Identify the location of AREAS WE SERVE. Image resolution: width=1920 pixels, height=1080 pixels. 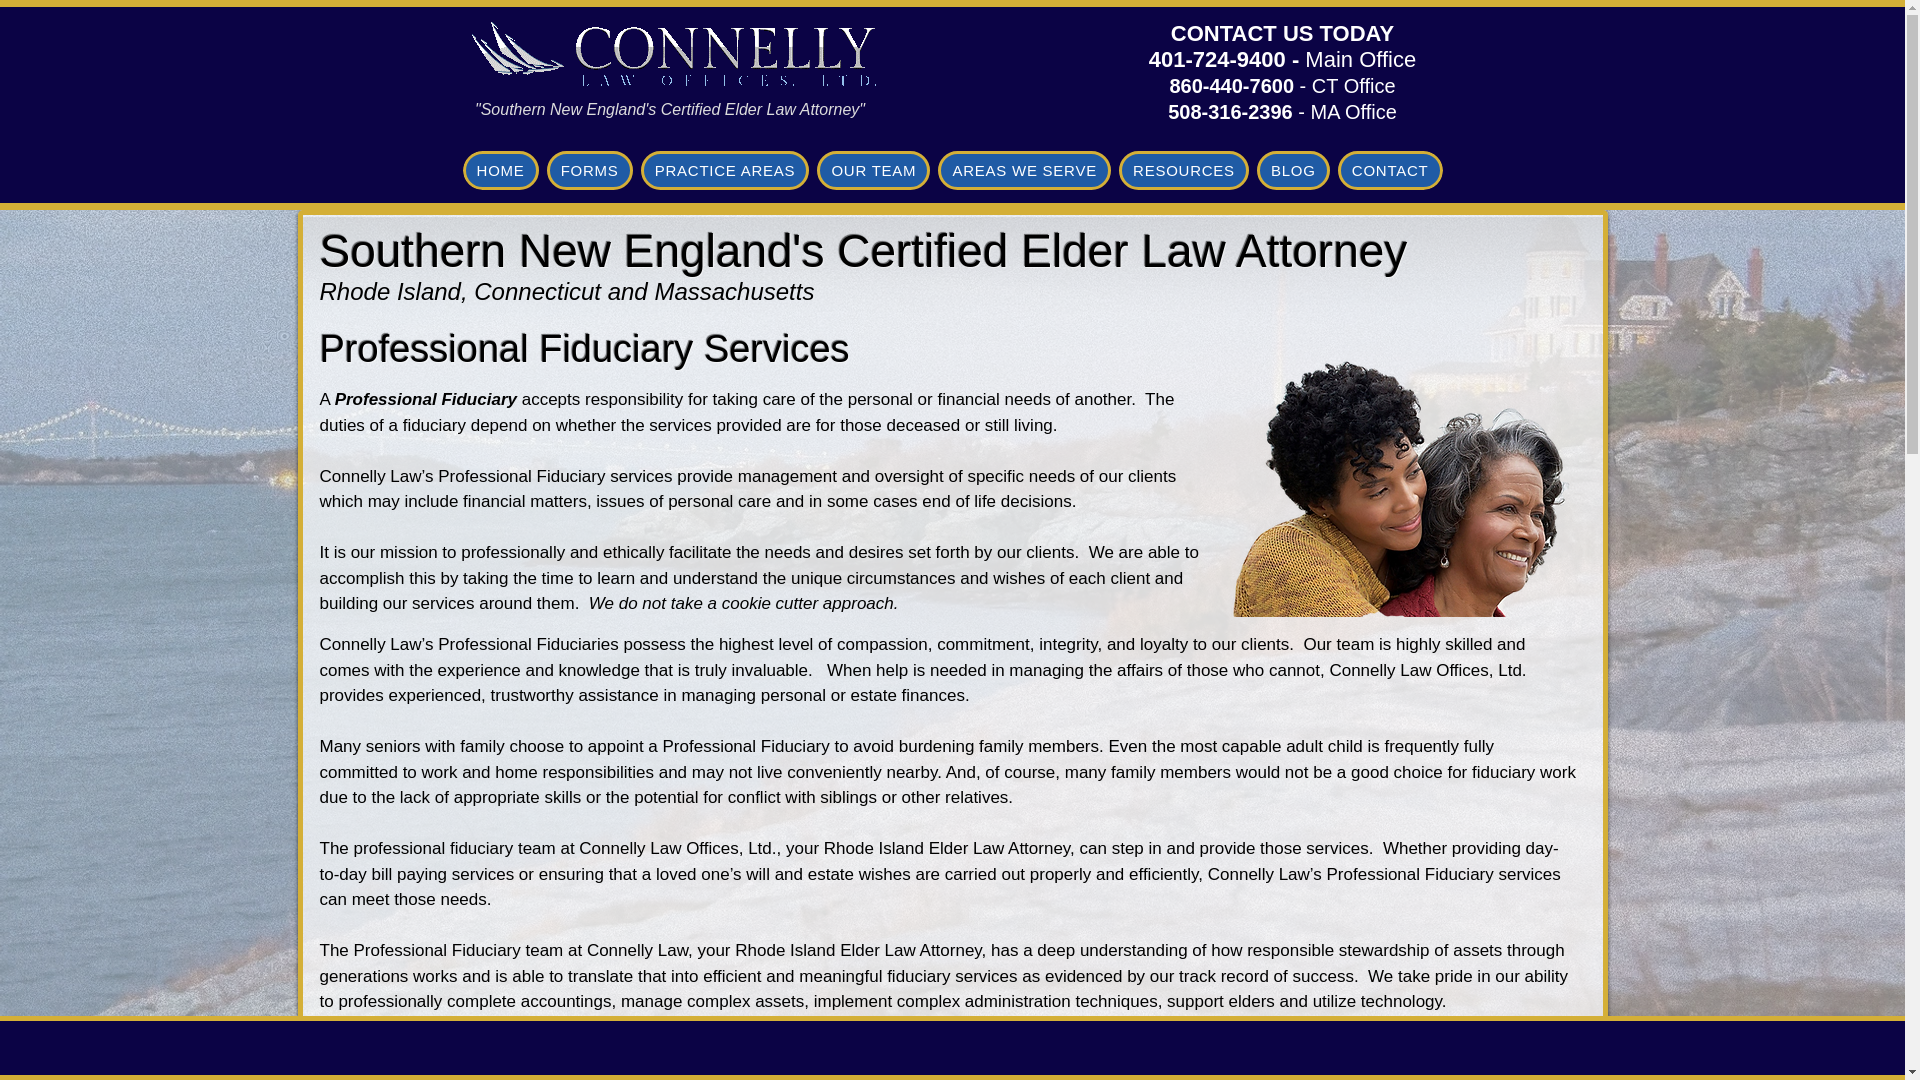
(1024, 170).